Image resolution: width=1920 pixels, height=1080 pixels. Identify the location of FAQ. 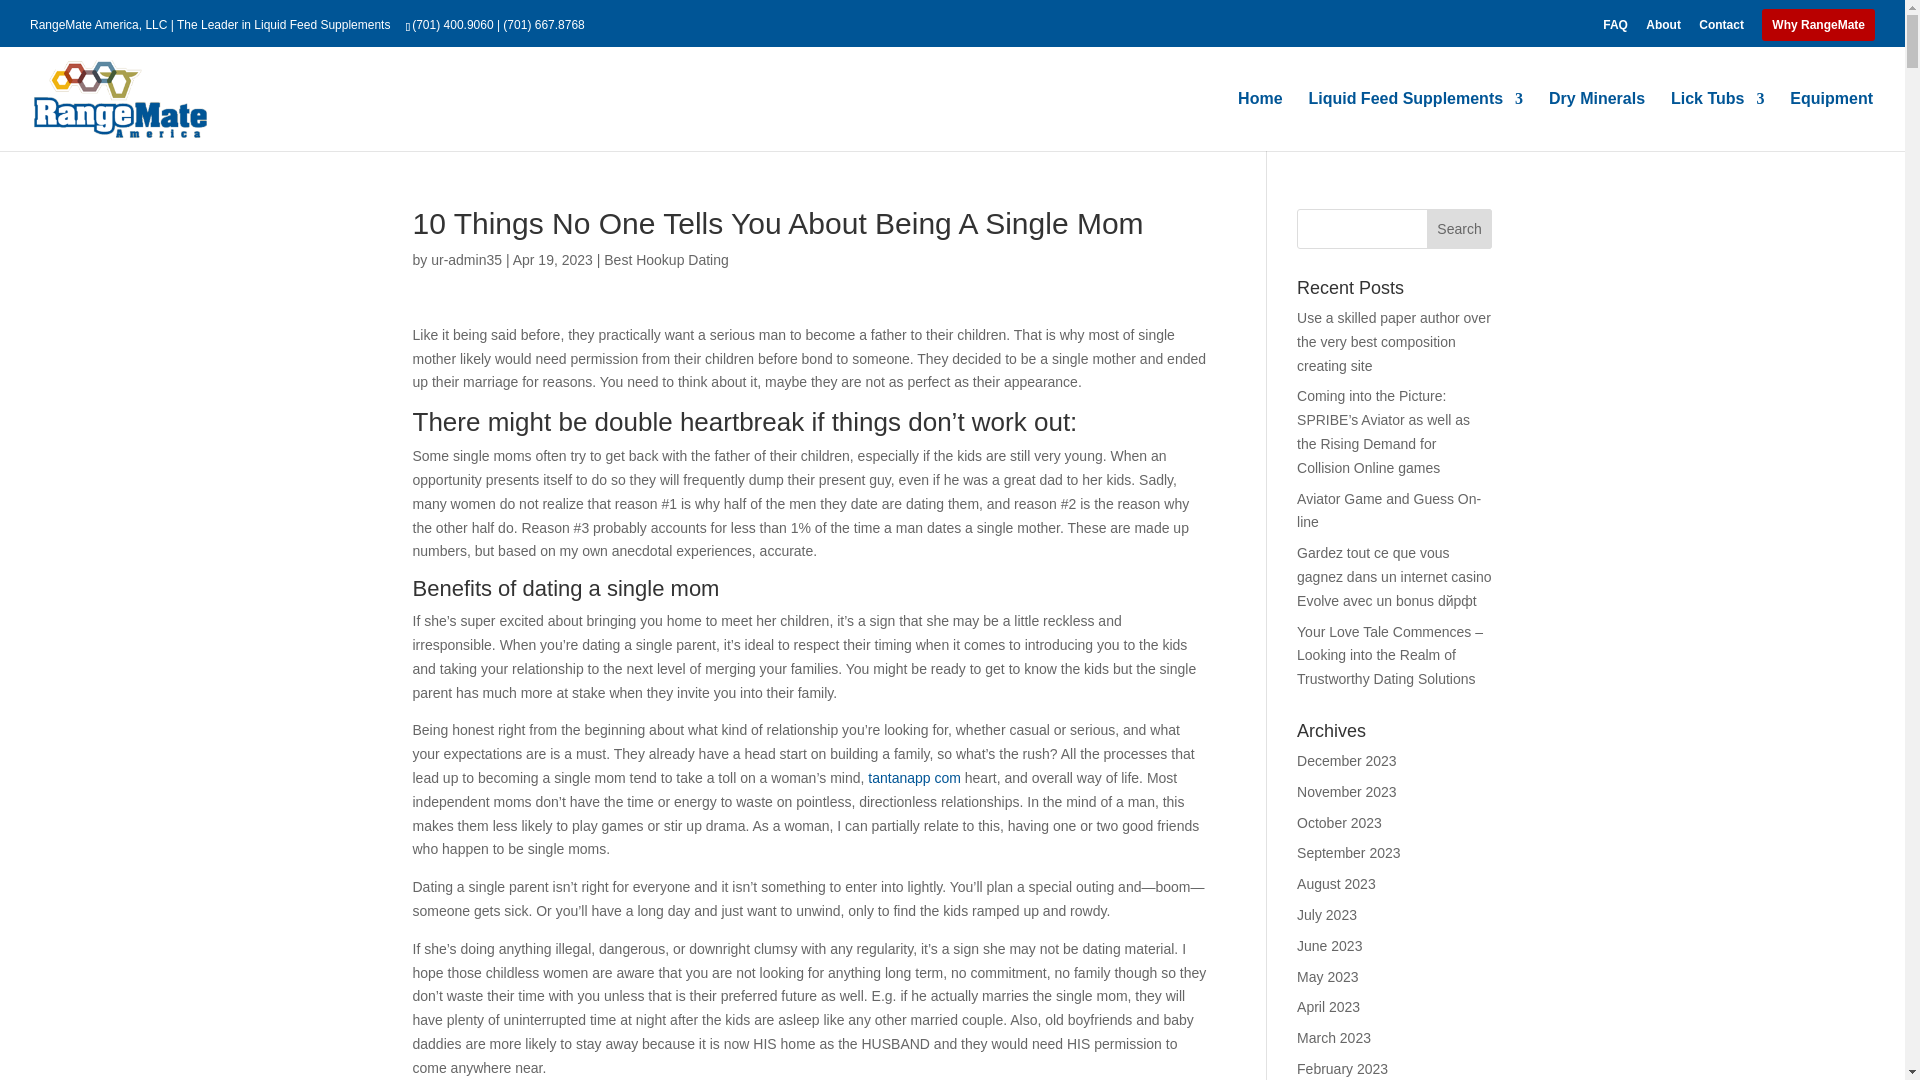
(1616, 29).